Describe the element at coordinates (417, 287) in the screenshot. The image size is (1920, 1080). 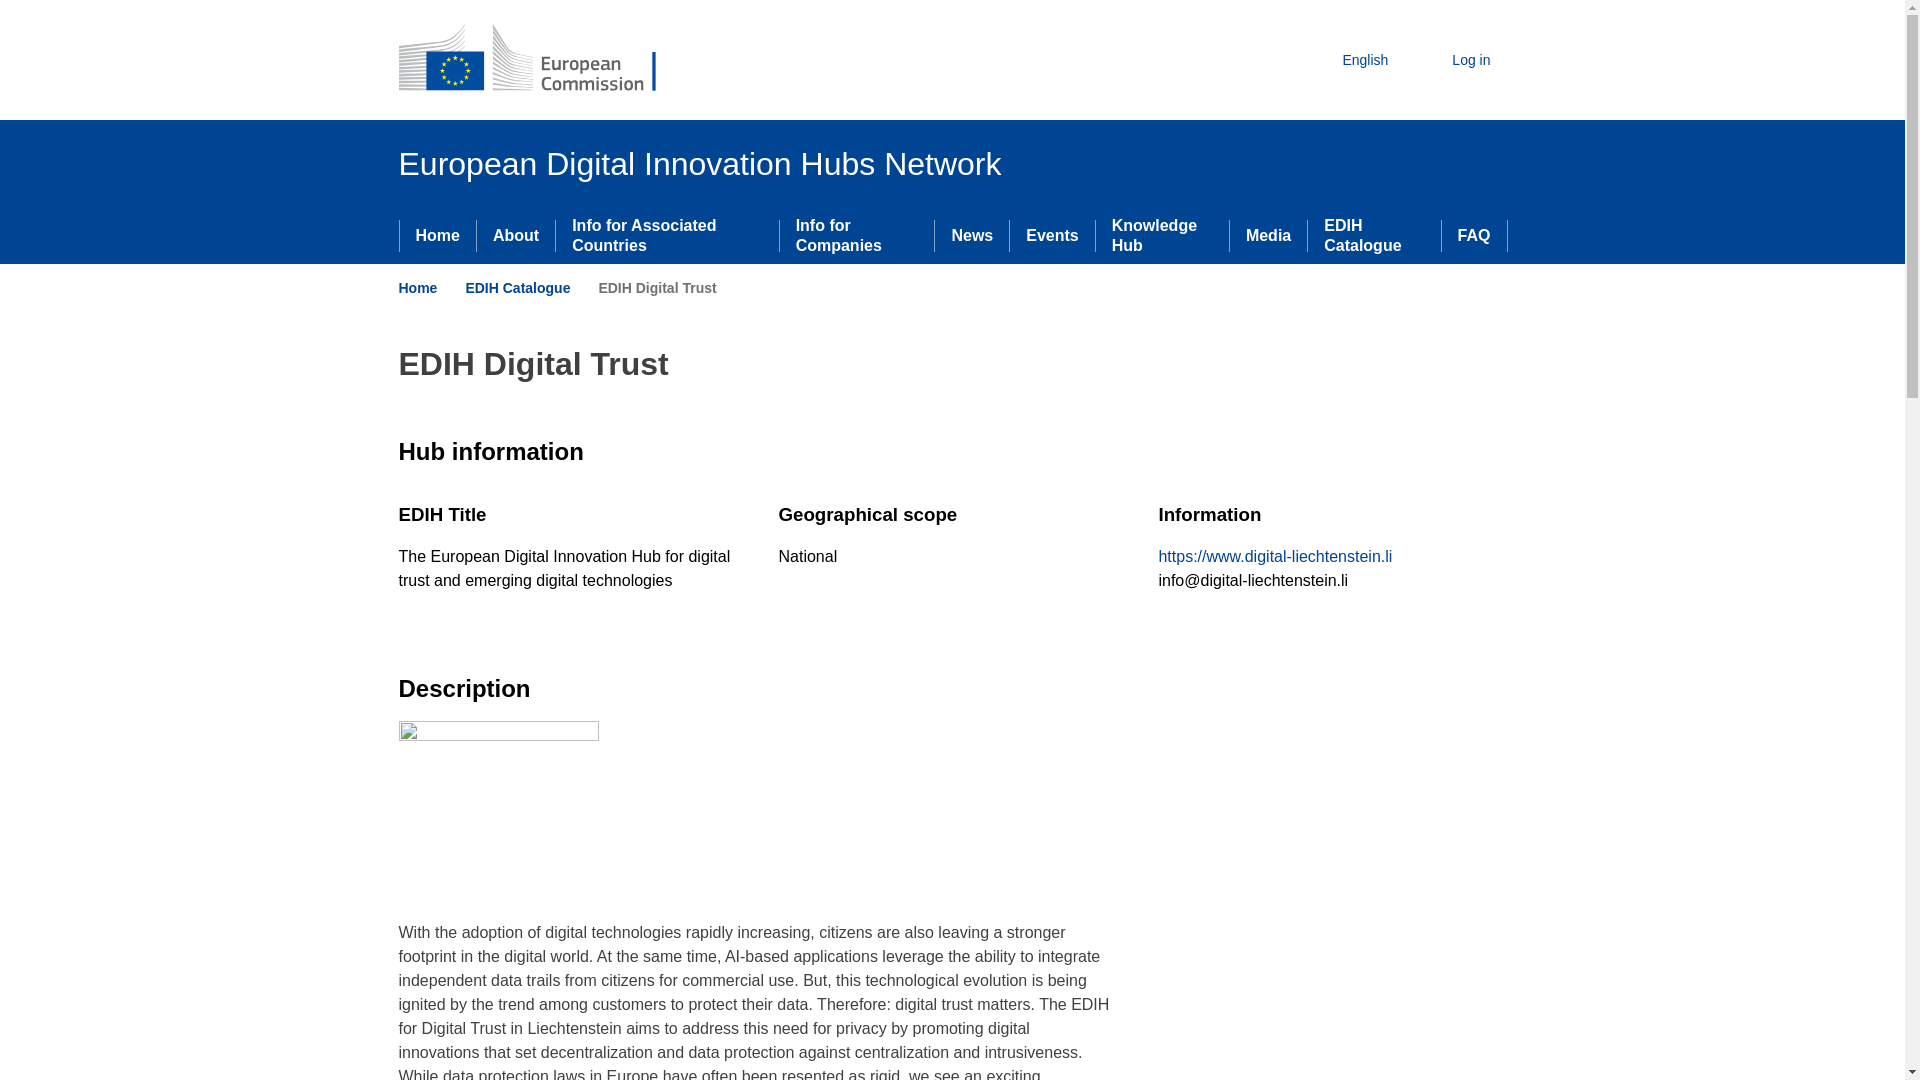
I see `Home` at that location.